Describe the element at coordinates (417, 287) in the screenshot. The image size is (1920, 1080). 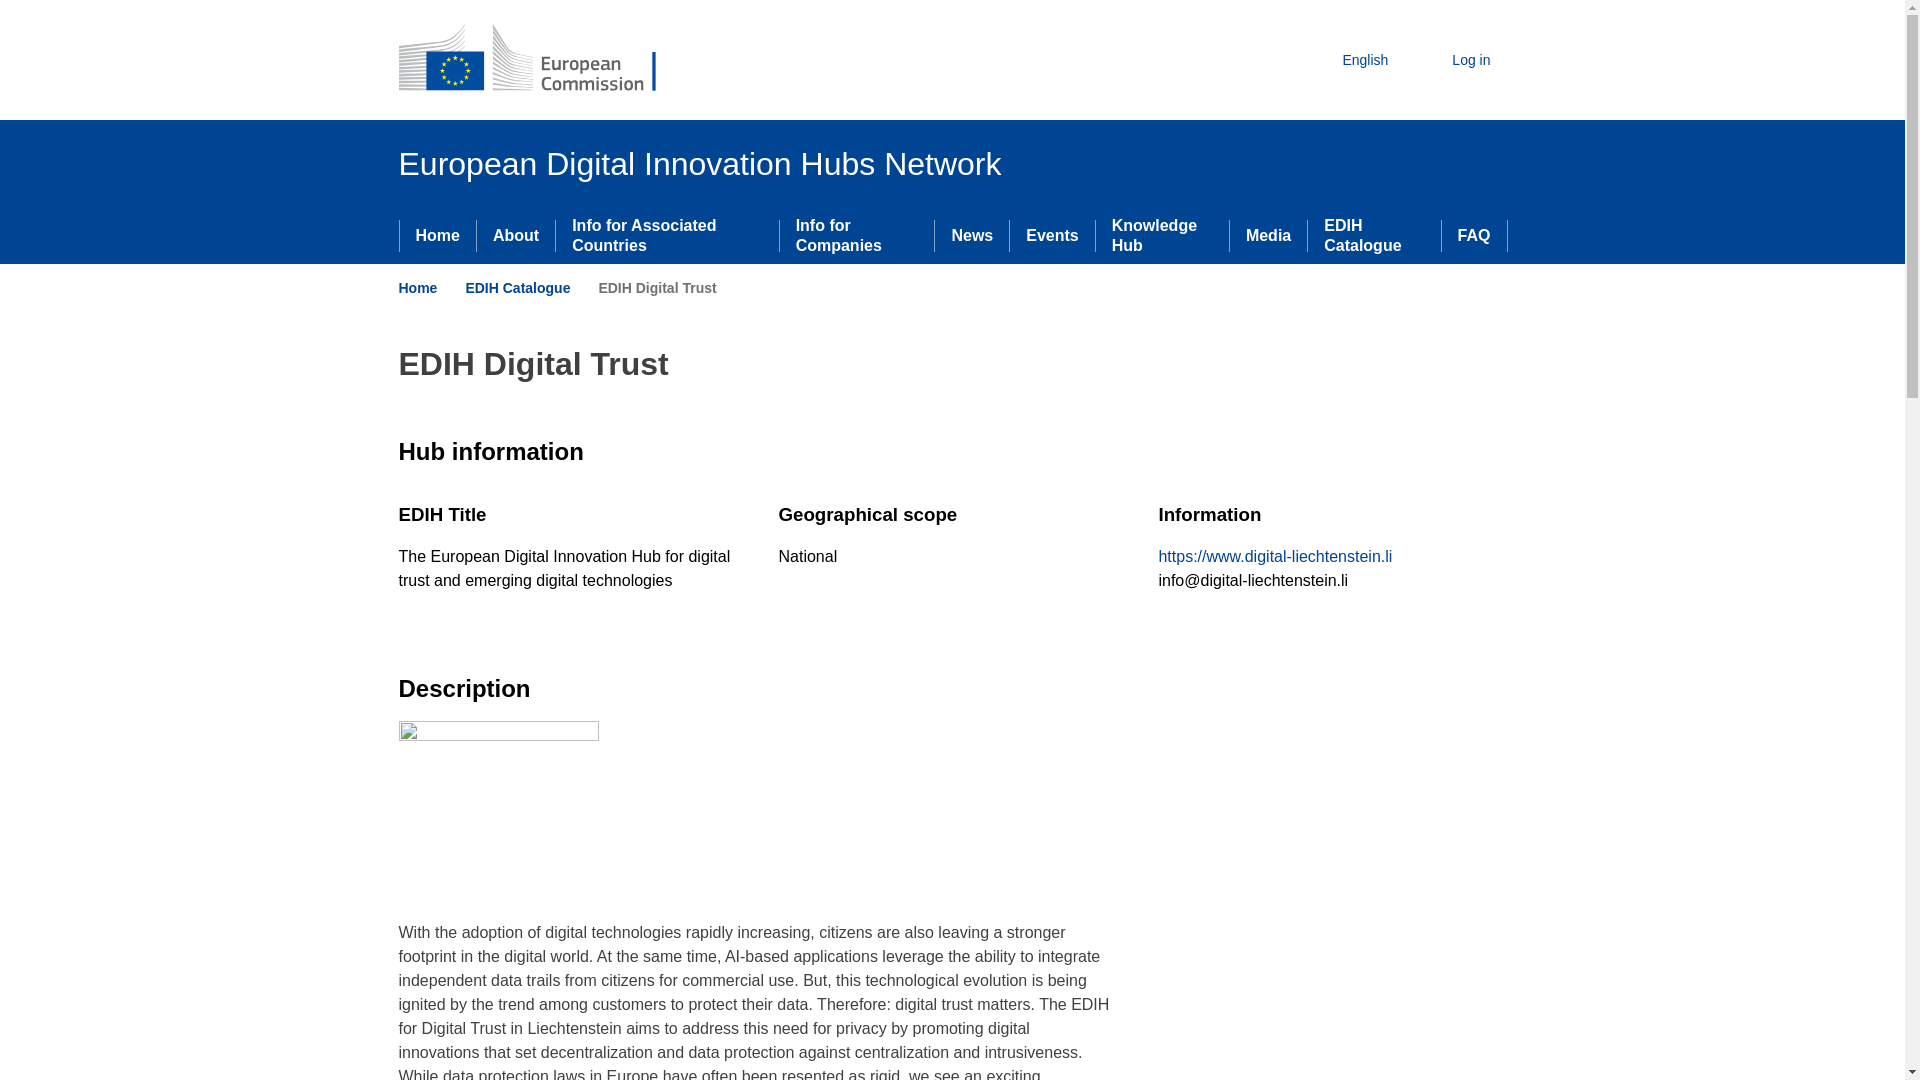
I see `Home` at that location.